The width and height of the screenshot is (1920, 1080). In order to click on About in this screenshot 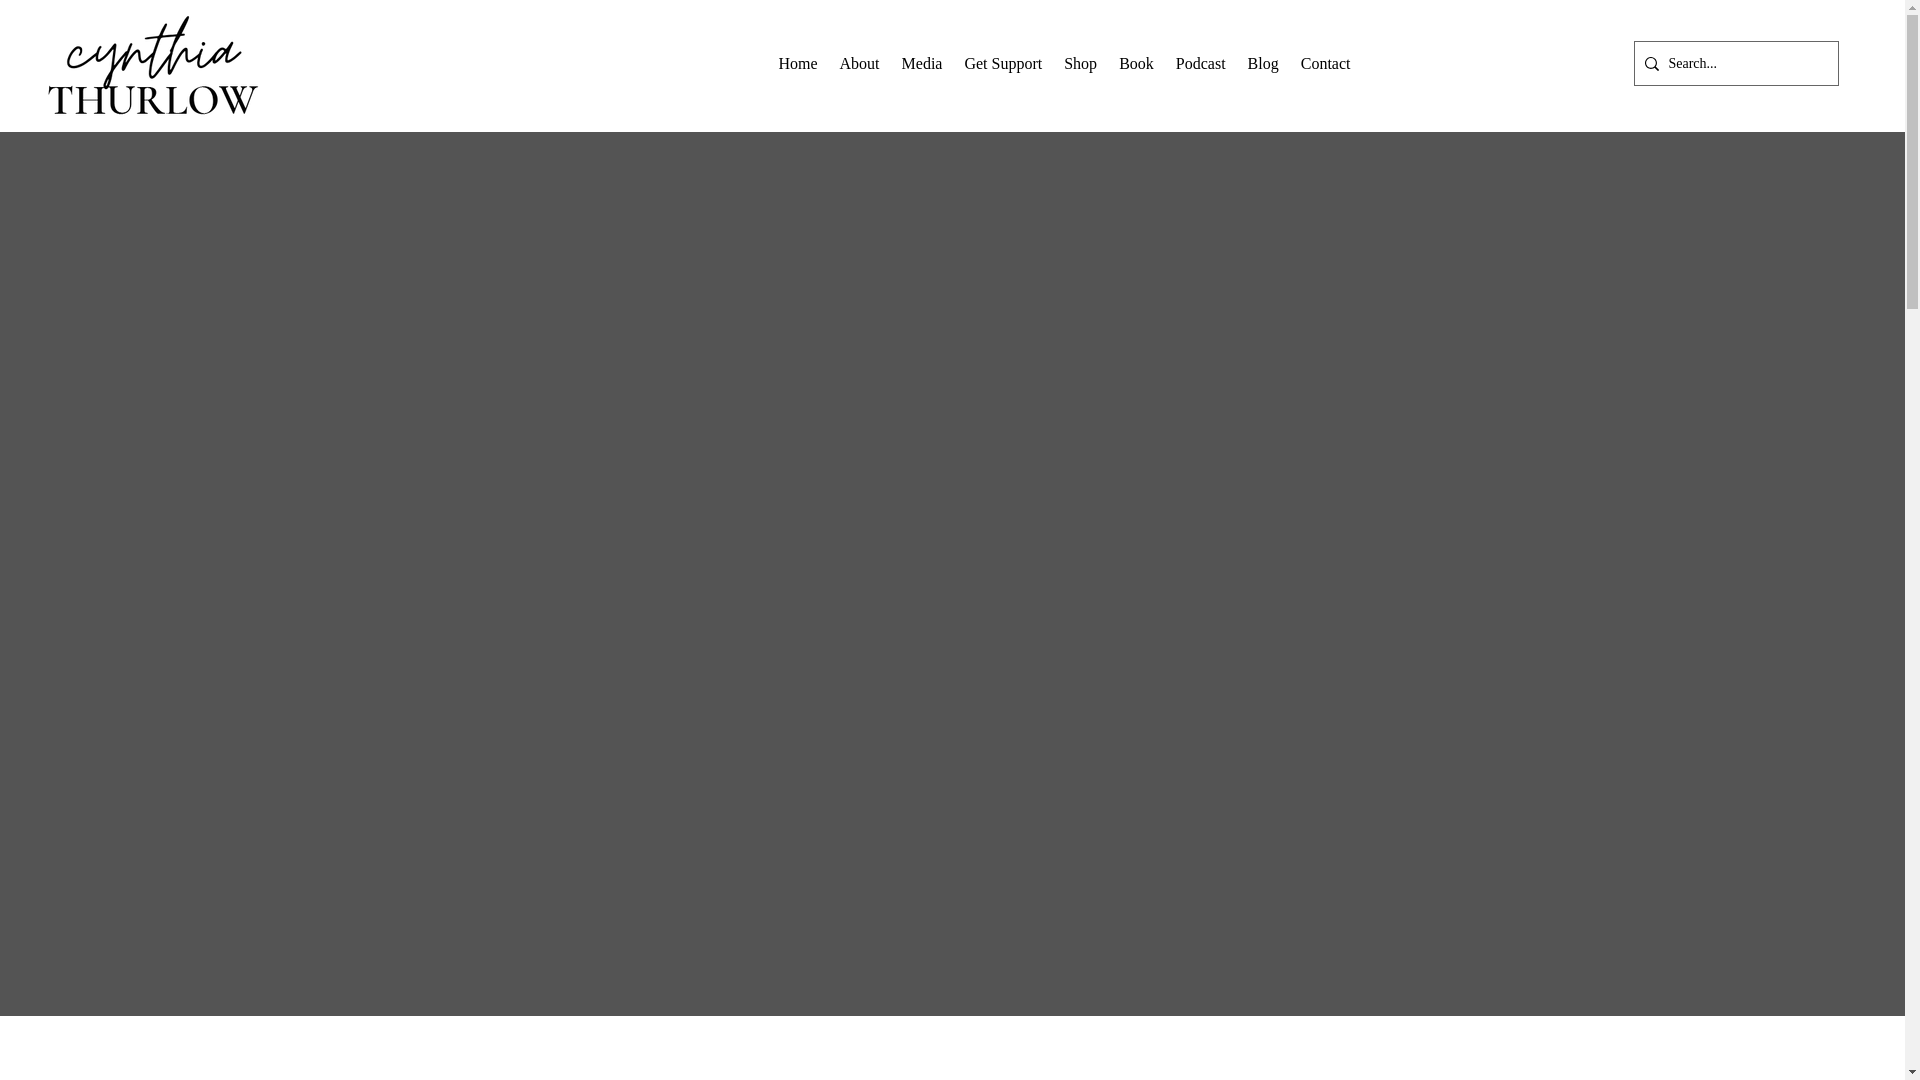, I will do `click(1164, 64)`.